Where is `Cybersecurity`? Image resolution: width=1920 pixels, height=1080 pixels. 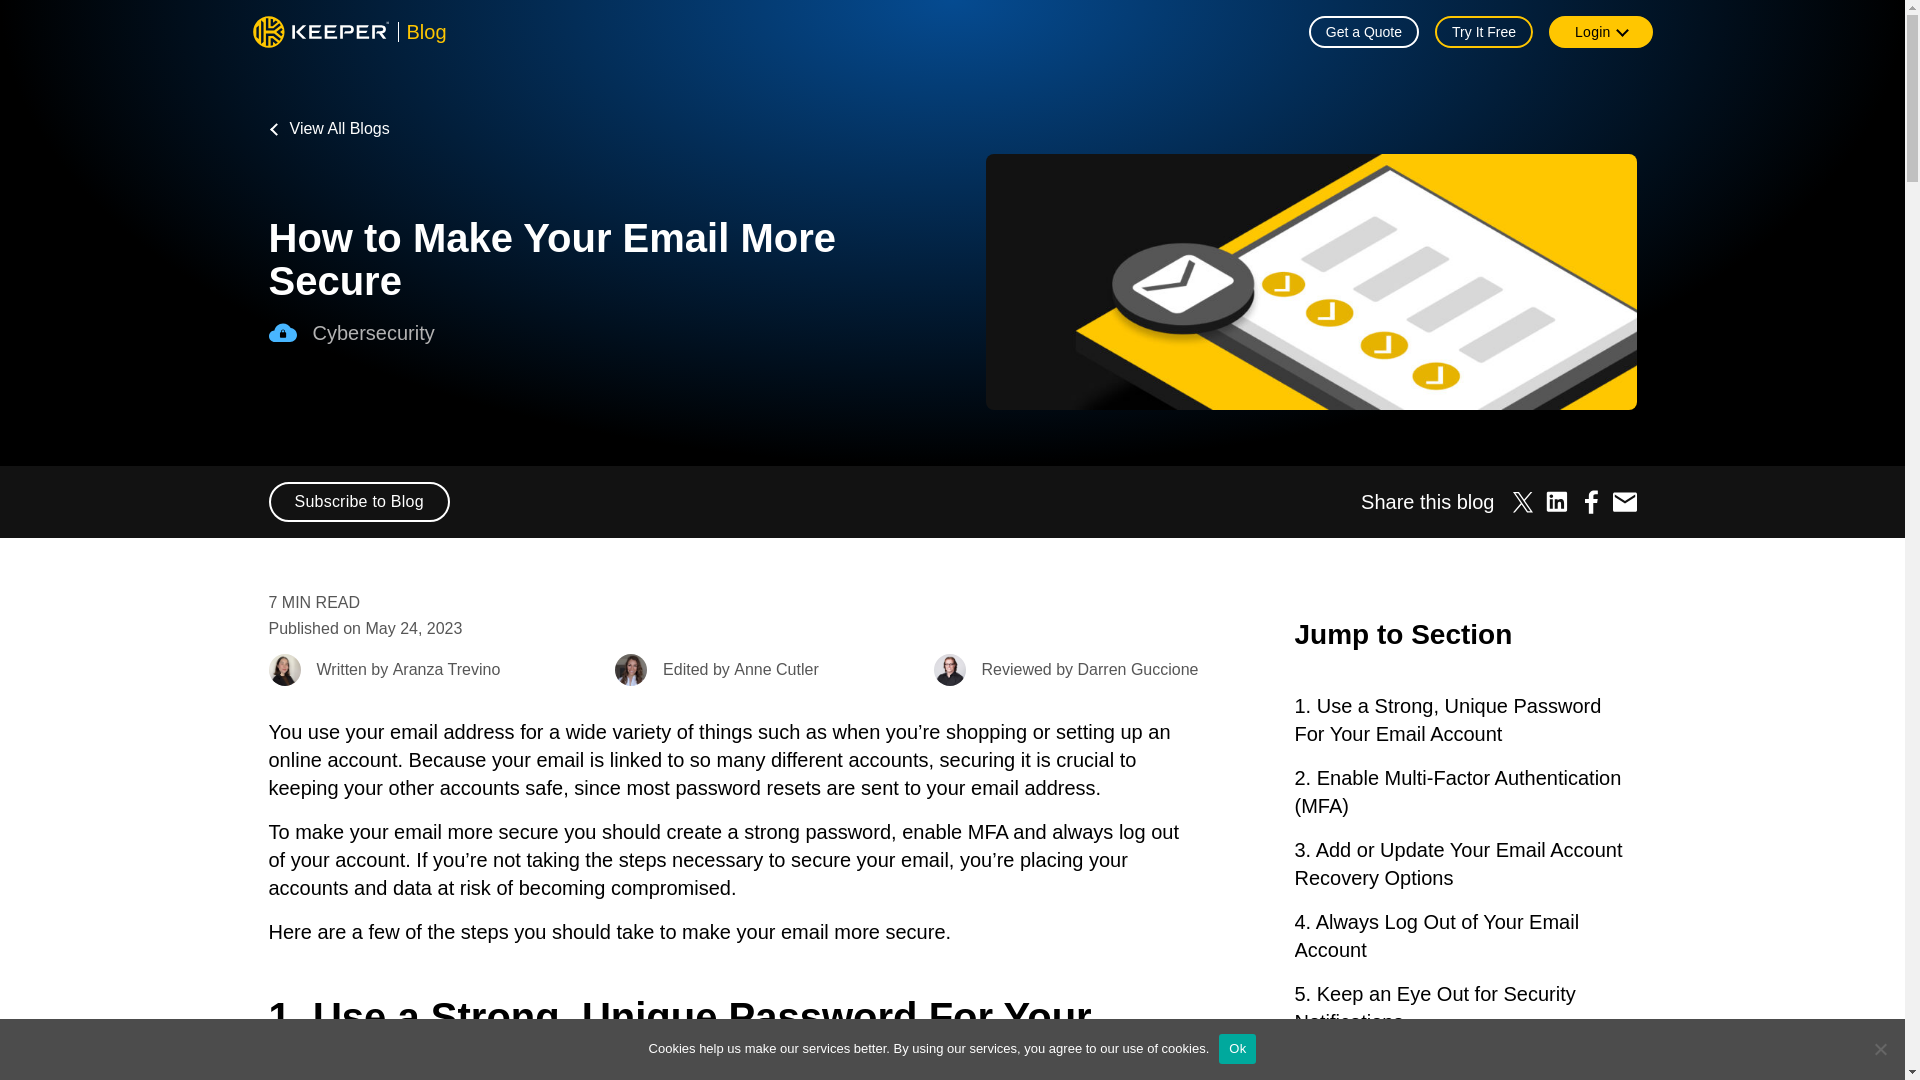 Cybersecurity is located at coordinates (606, 332).